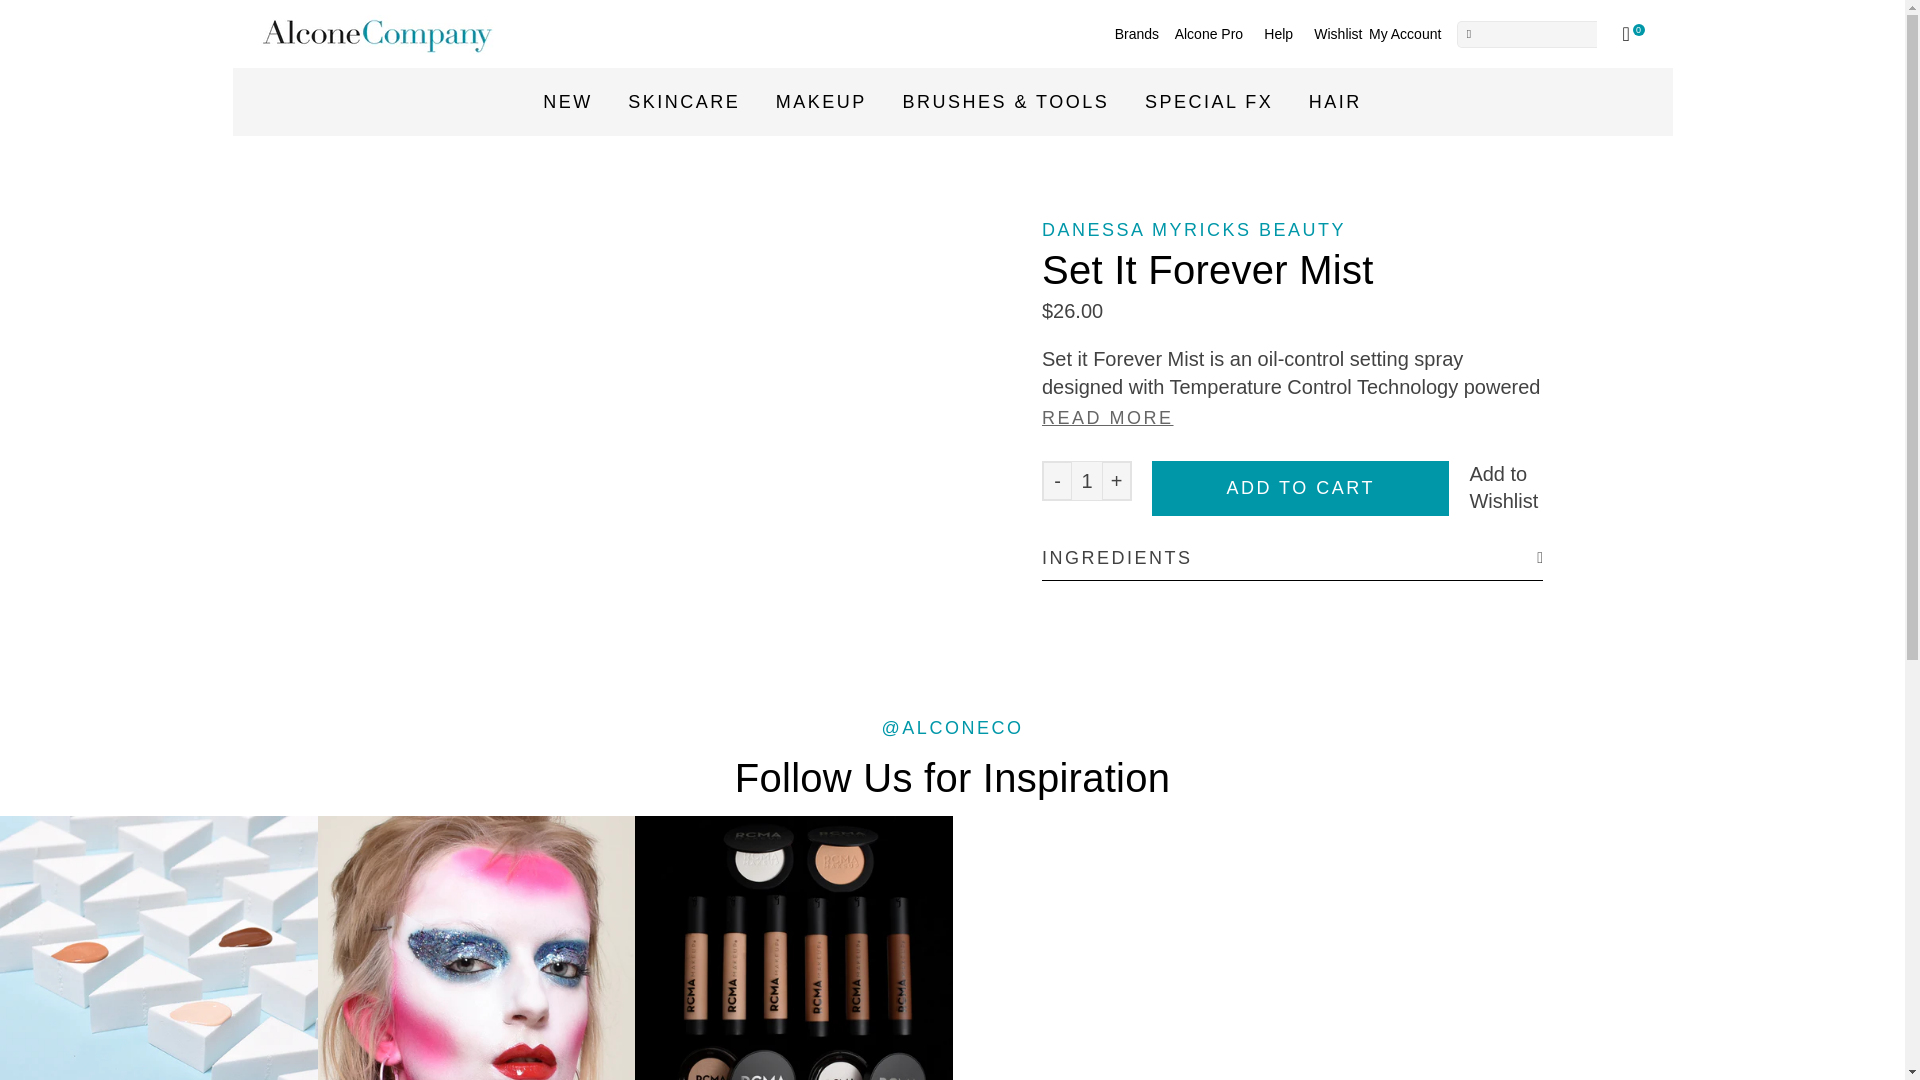 The height and width of the screenshot is (1080, 1920). Describe the element at coordinates (1208, 34) in the screenshot. I see `Alcone Pro` at that location.